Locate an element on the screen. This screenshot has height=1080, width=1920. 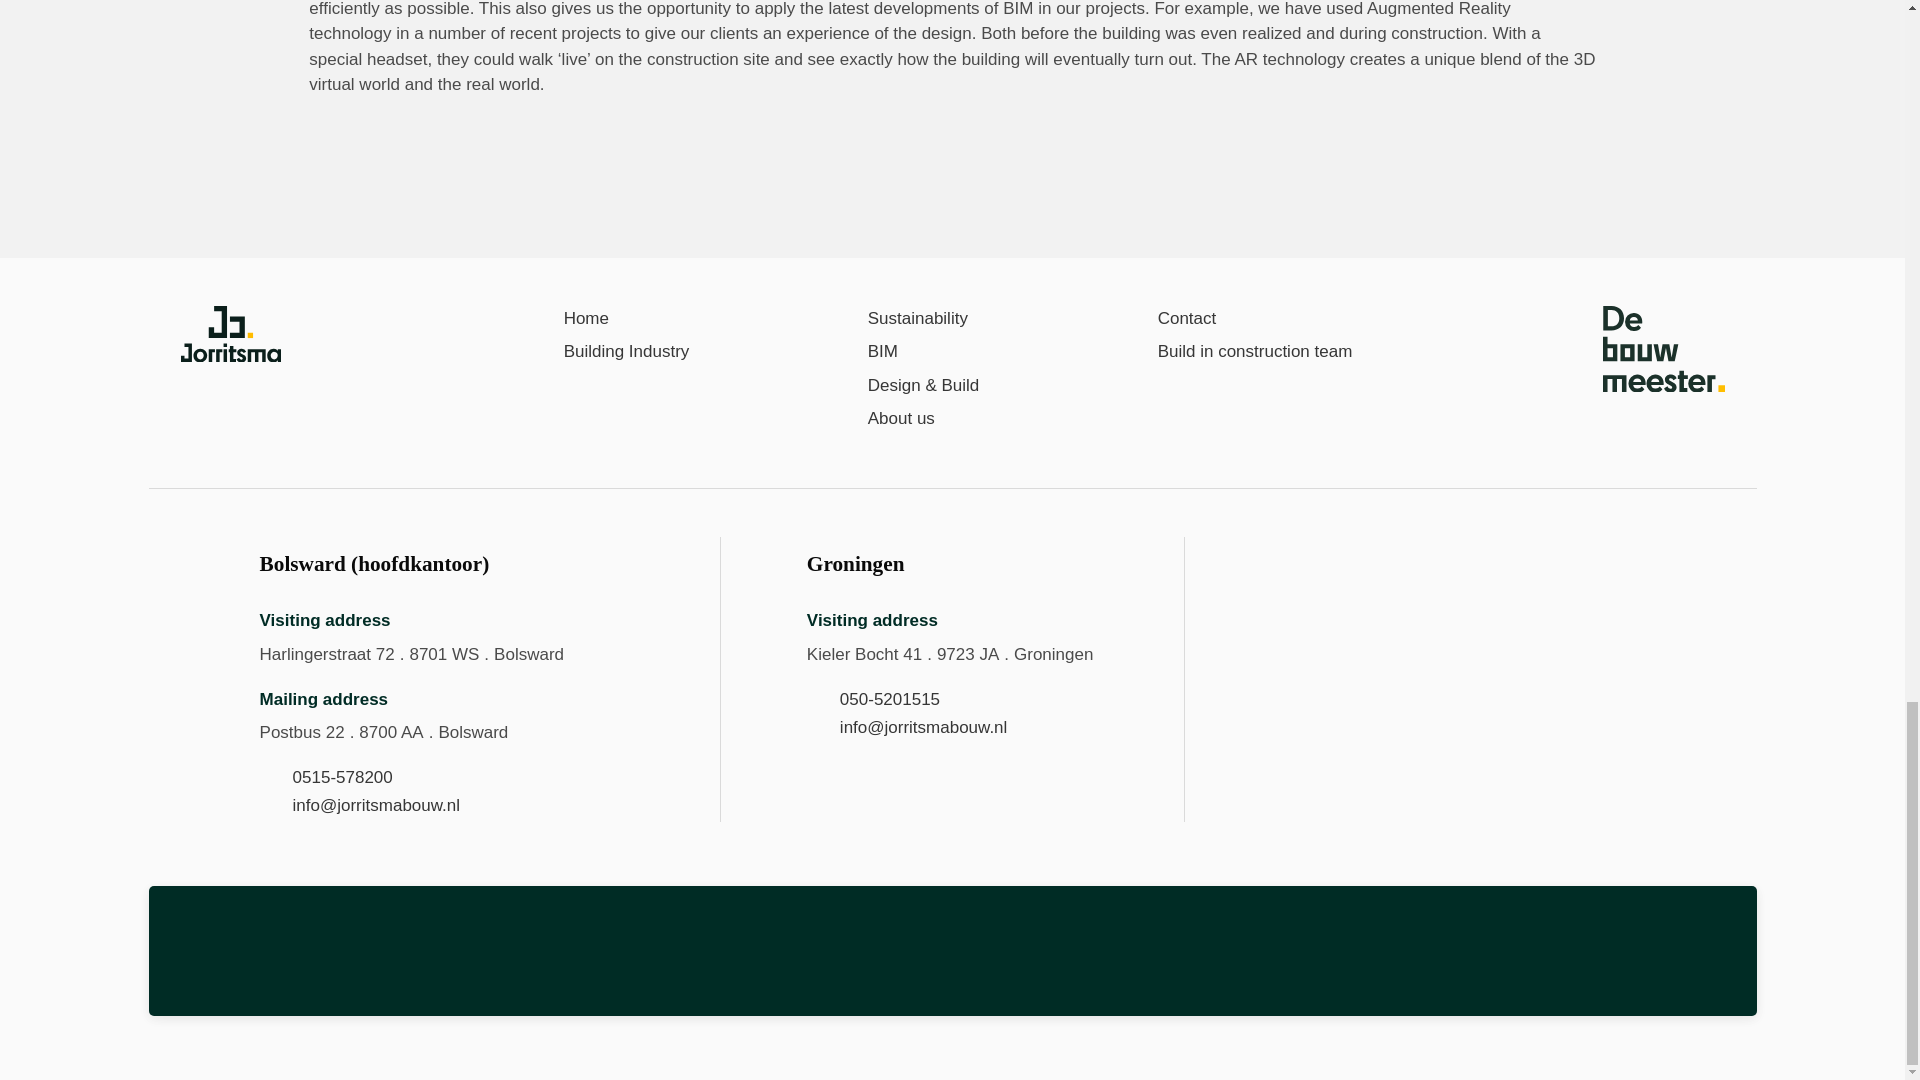
BIM is located at coordinates (866, 352).